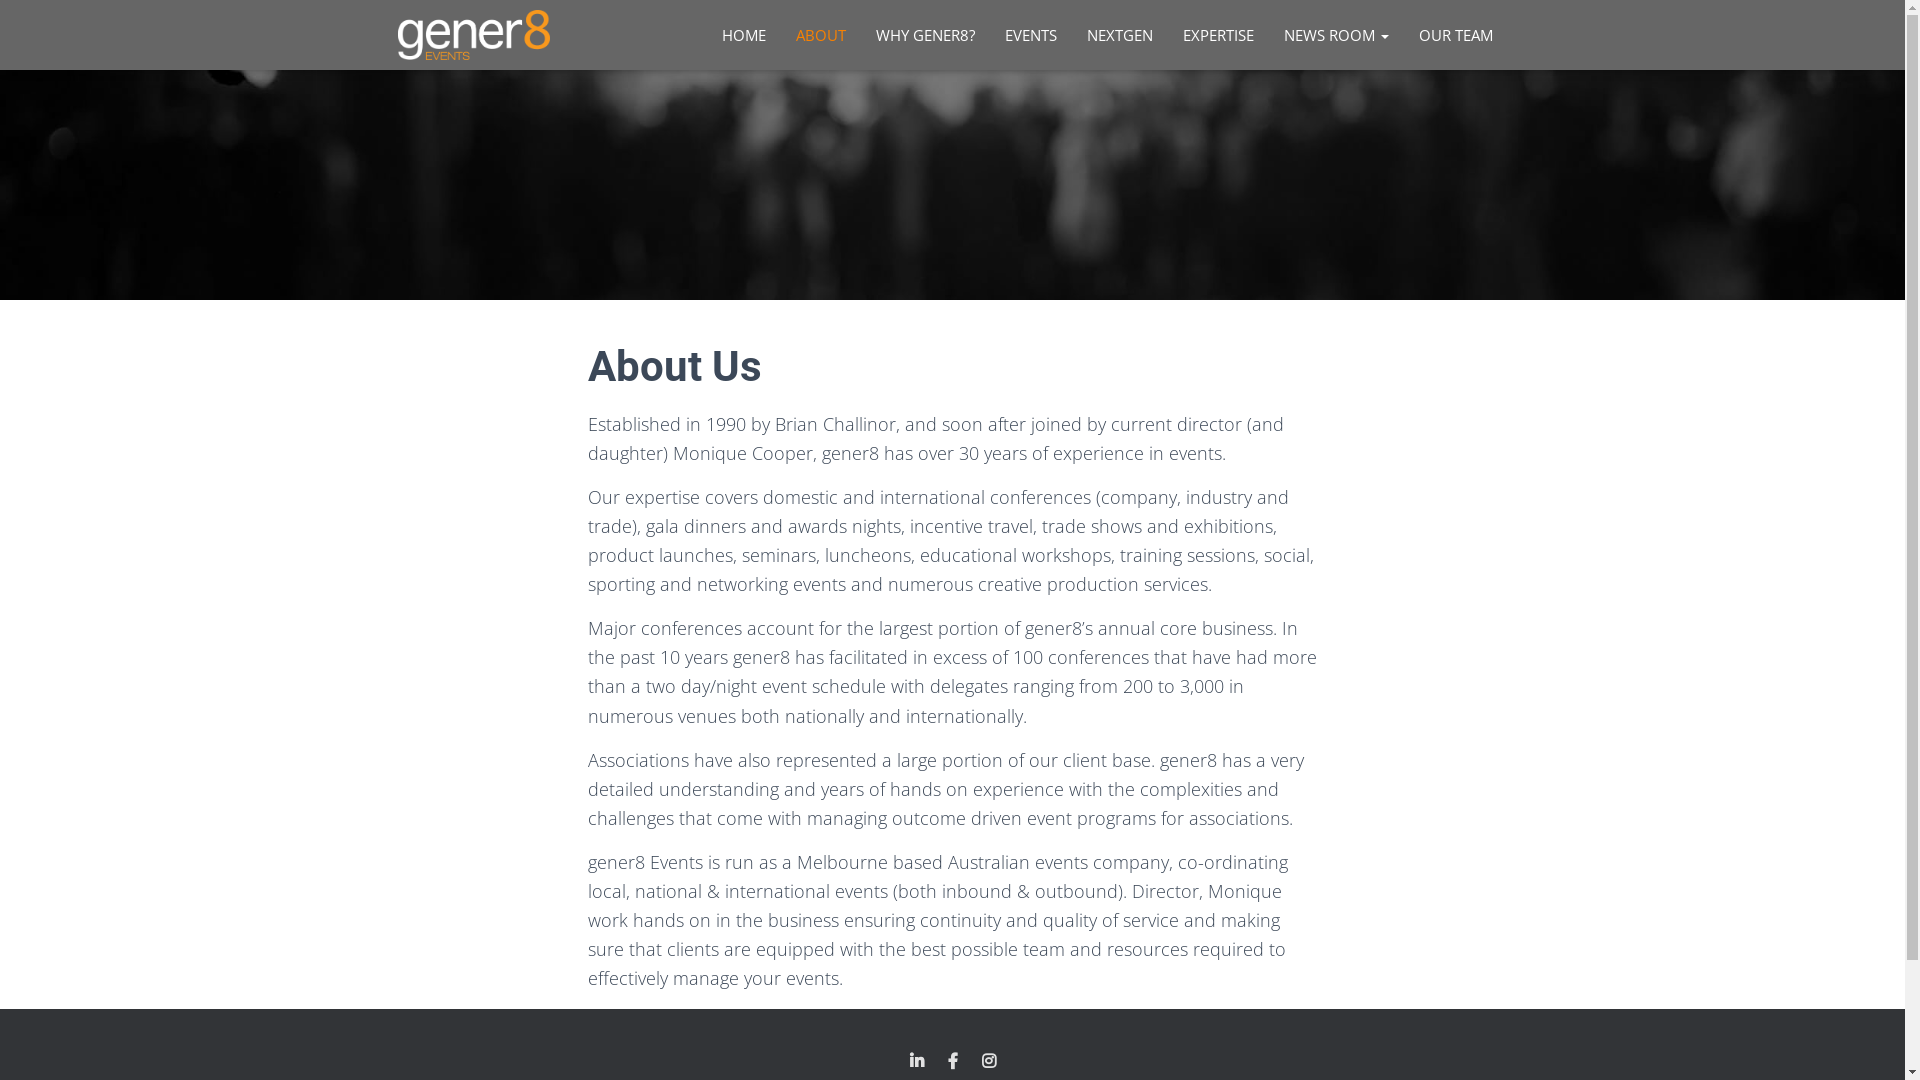  Describe the element at coordinates (1218, 35) in the screenshot. I see `EXPERTISE` at that location.